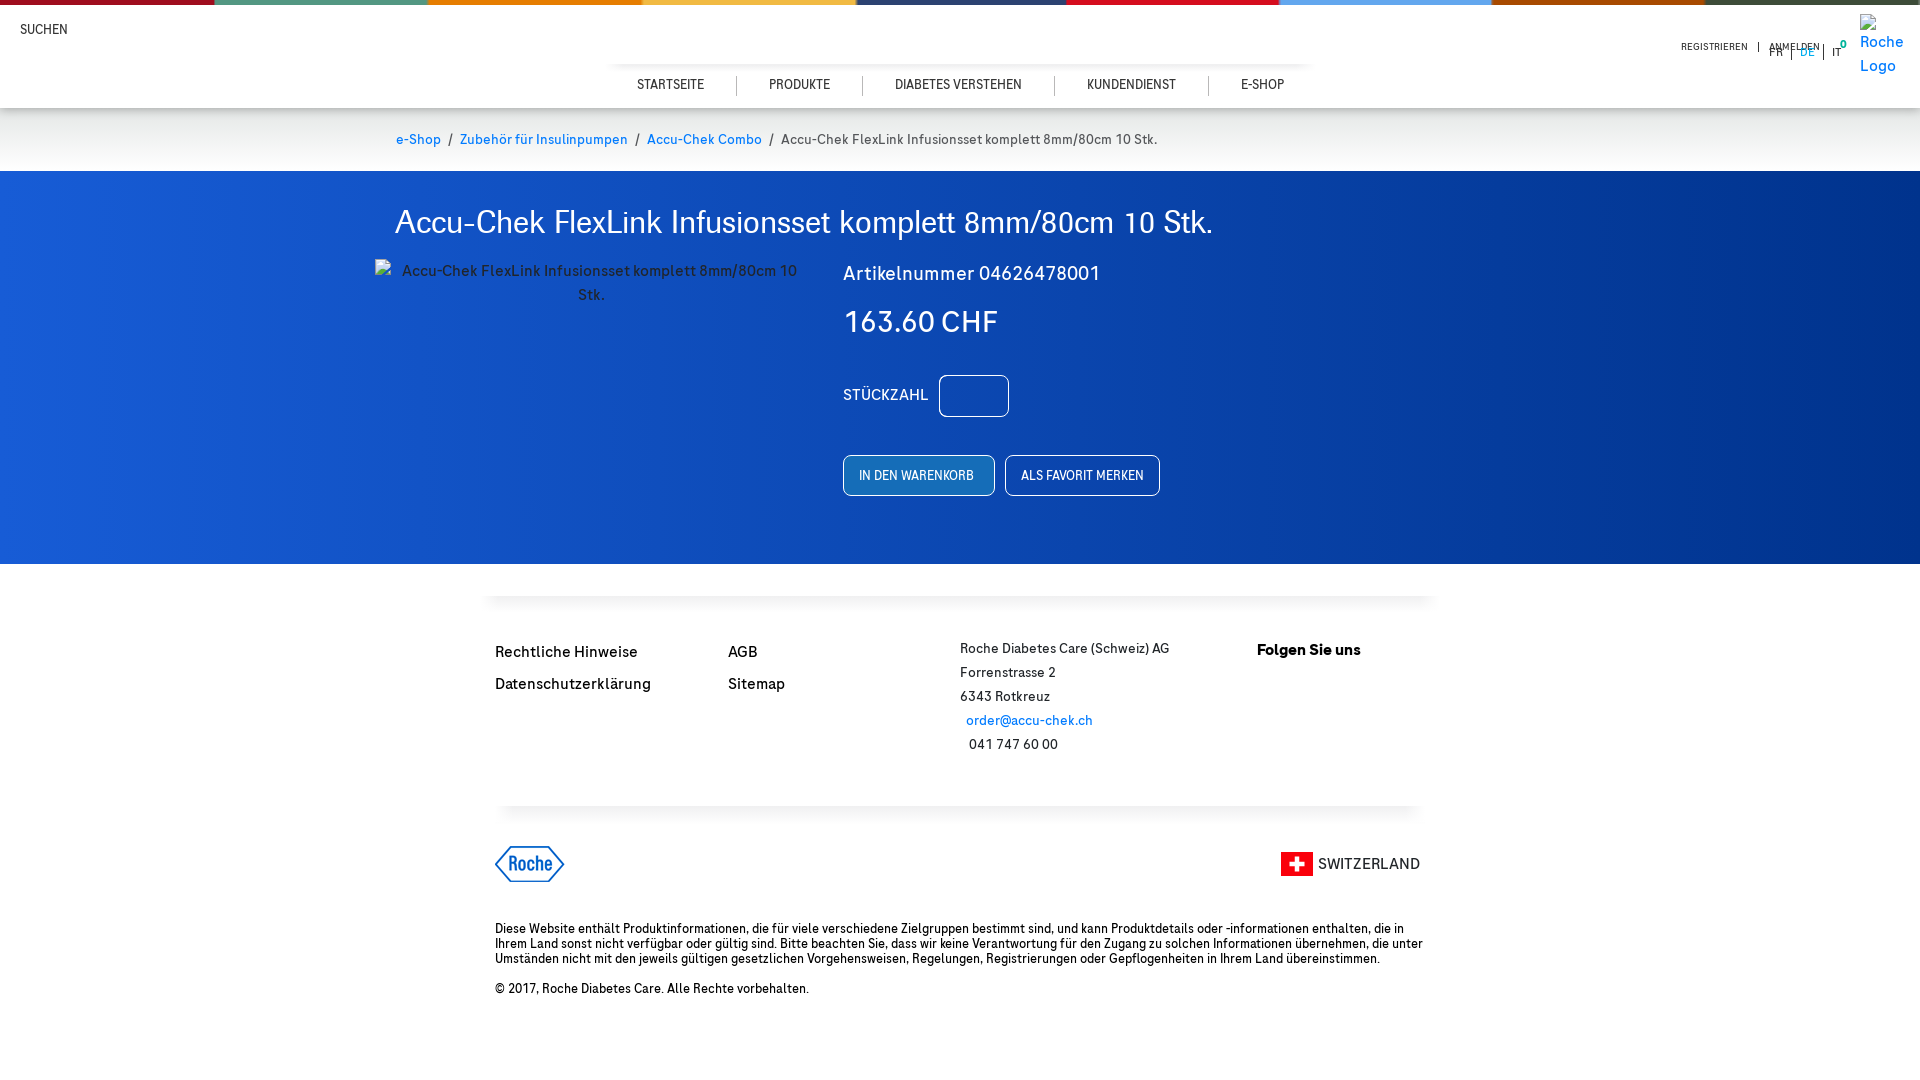 This screenshot has height=1080, width=1920. What do you see at coordinates (670, 86) in the screenshot?
I see `STARTSEITE` at bounding box center [670, 86].